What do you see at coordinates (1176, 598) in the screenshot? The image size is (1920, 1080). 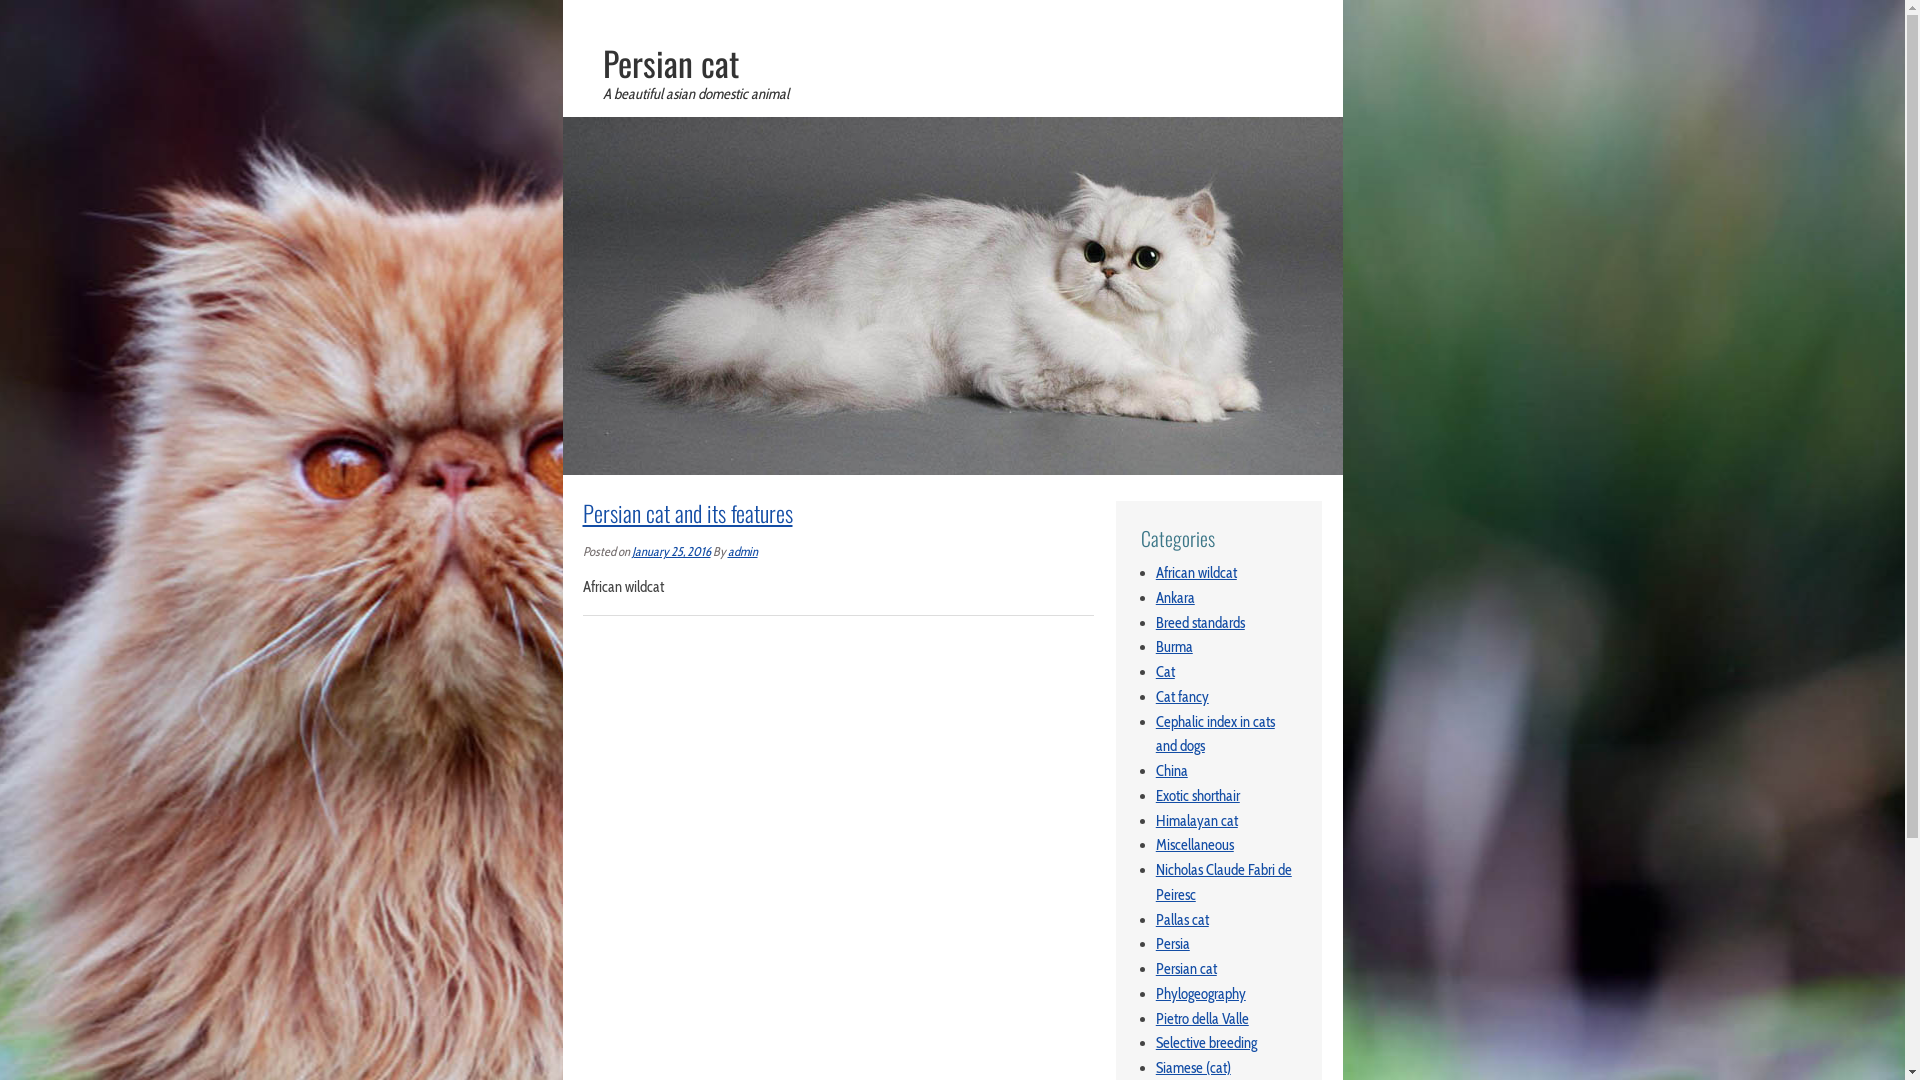 I see `Ankara` at bounding box center [1176, 598].